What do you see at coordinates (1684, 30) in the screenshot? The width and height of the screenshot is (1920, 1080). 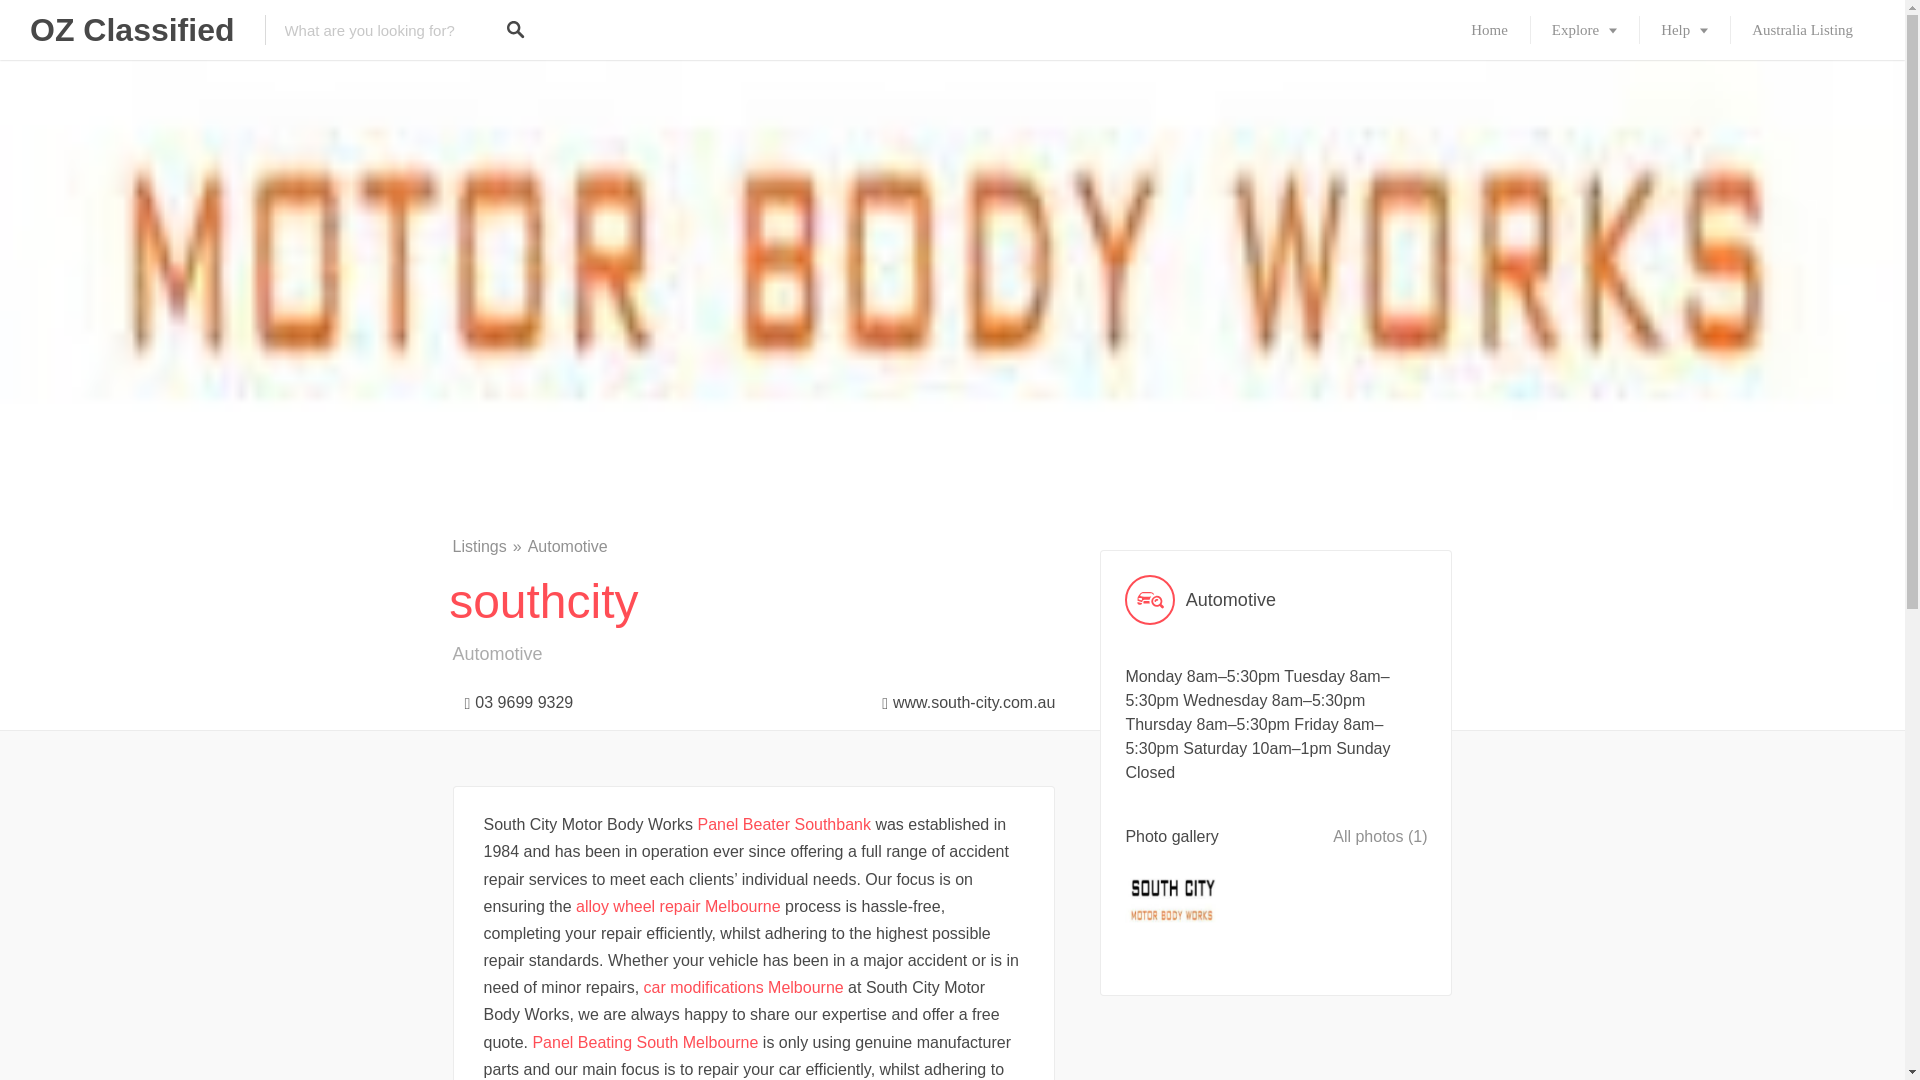 I see `Help` at bounding box center [1684, 30].